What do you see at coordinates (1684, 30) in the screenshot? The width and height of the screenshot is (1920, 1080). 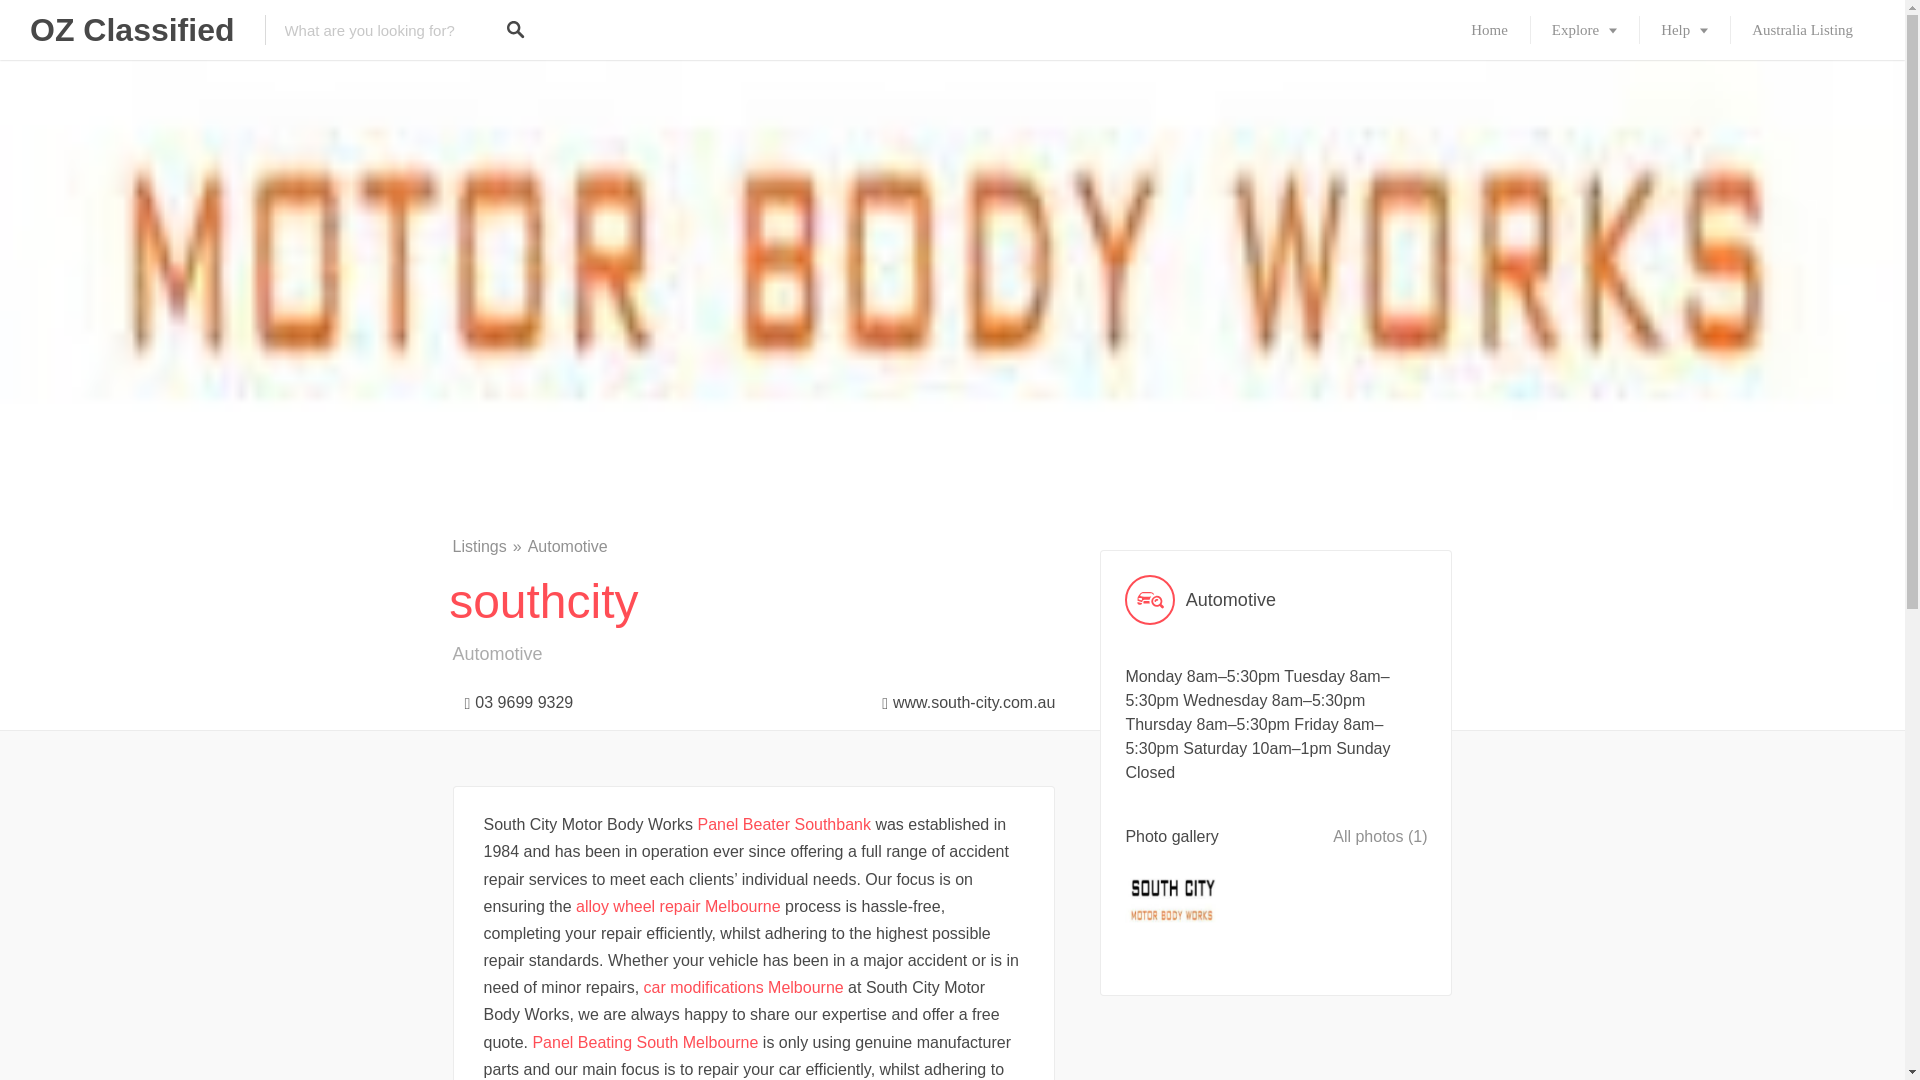 I see `Help` at bounding box center [1684, 30].